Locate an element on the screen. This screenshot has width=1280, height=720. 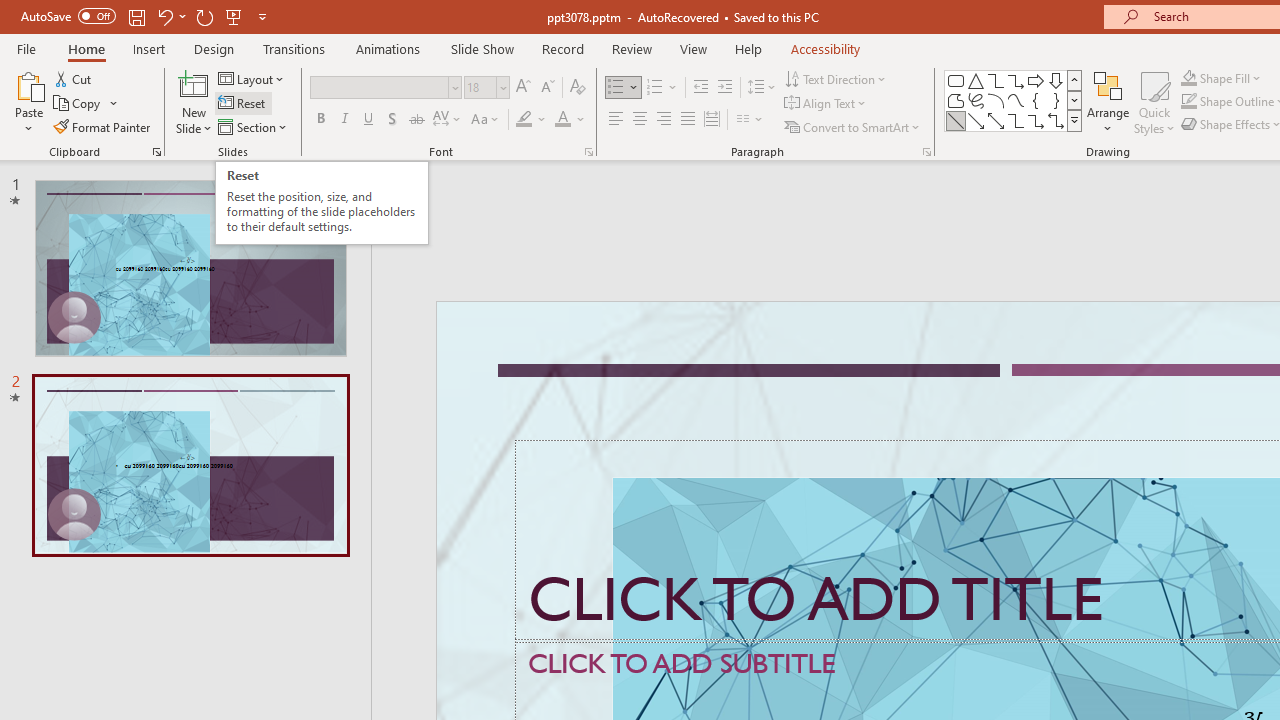
Notebook is located at coordinates (1084, 202).